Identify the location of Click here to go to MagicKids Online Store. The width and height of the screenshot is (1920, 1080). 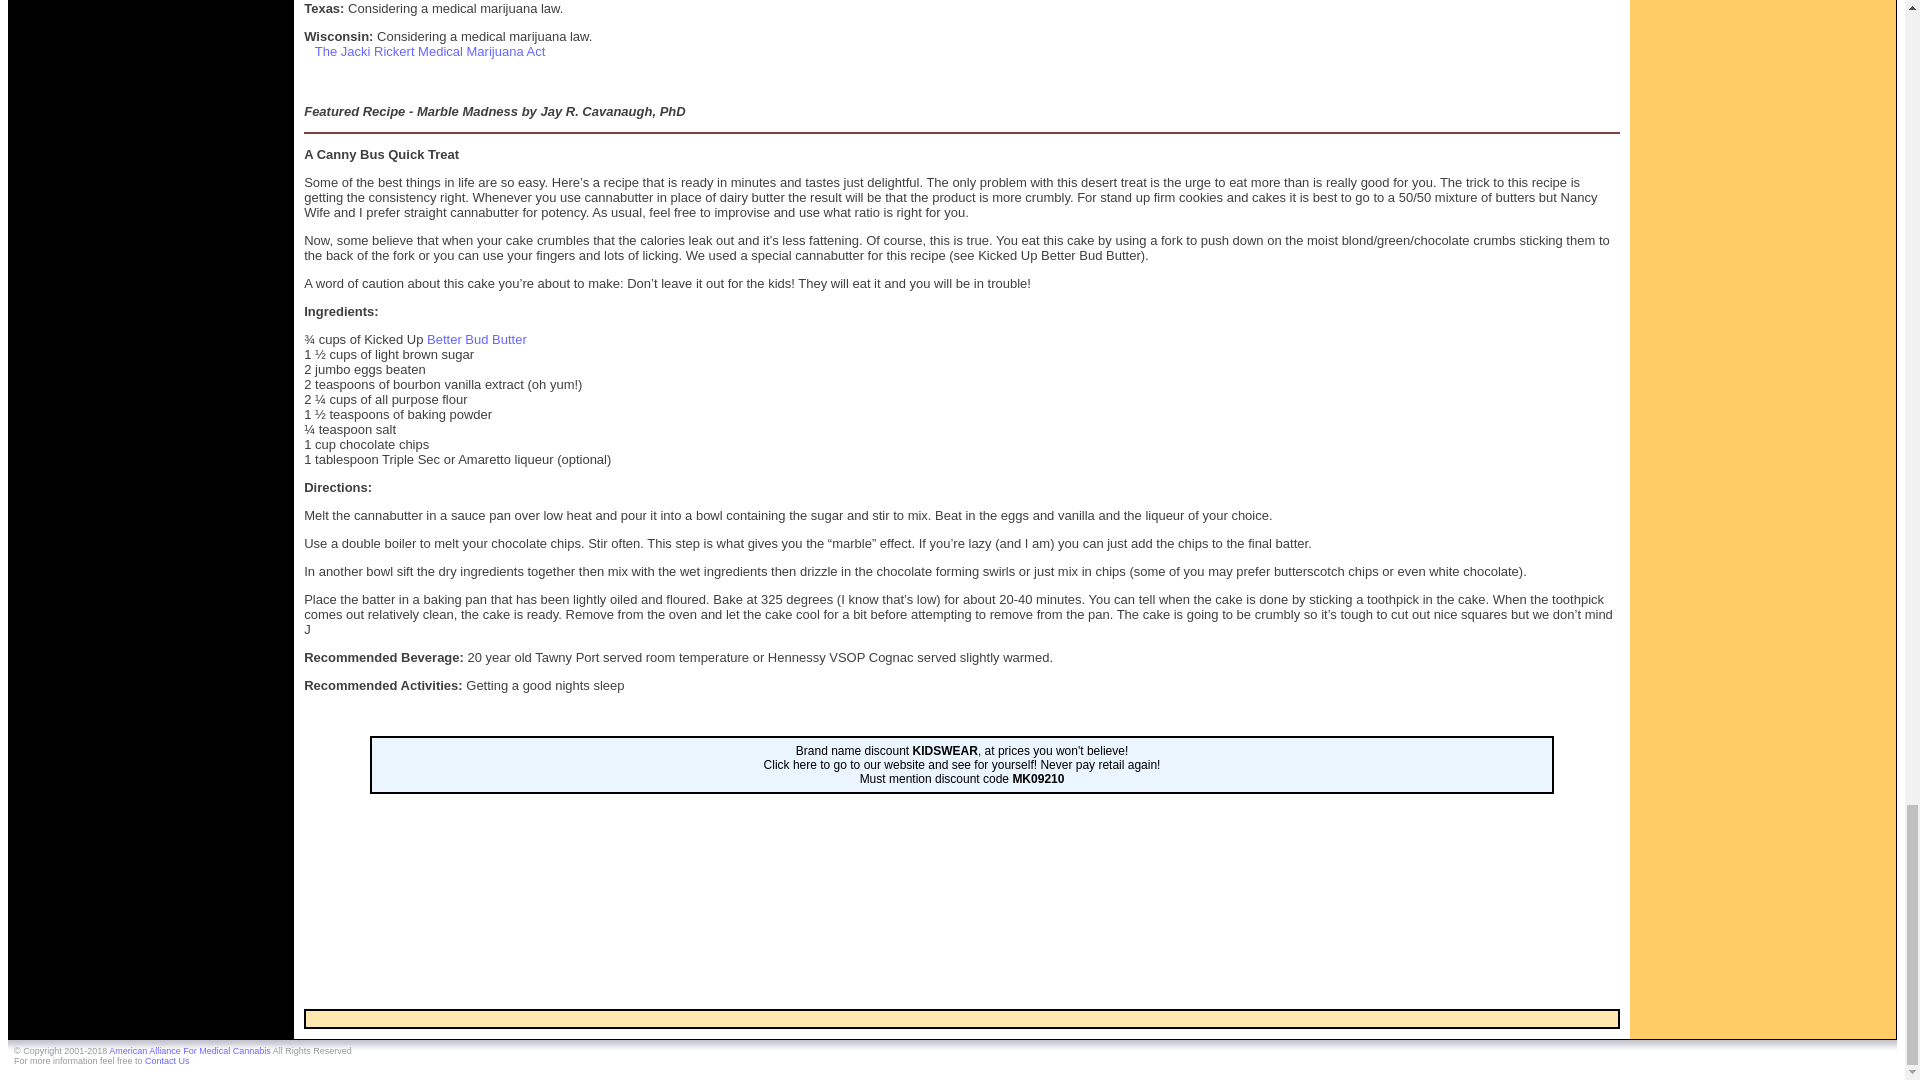
(962, 765).